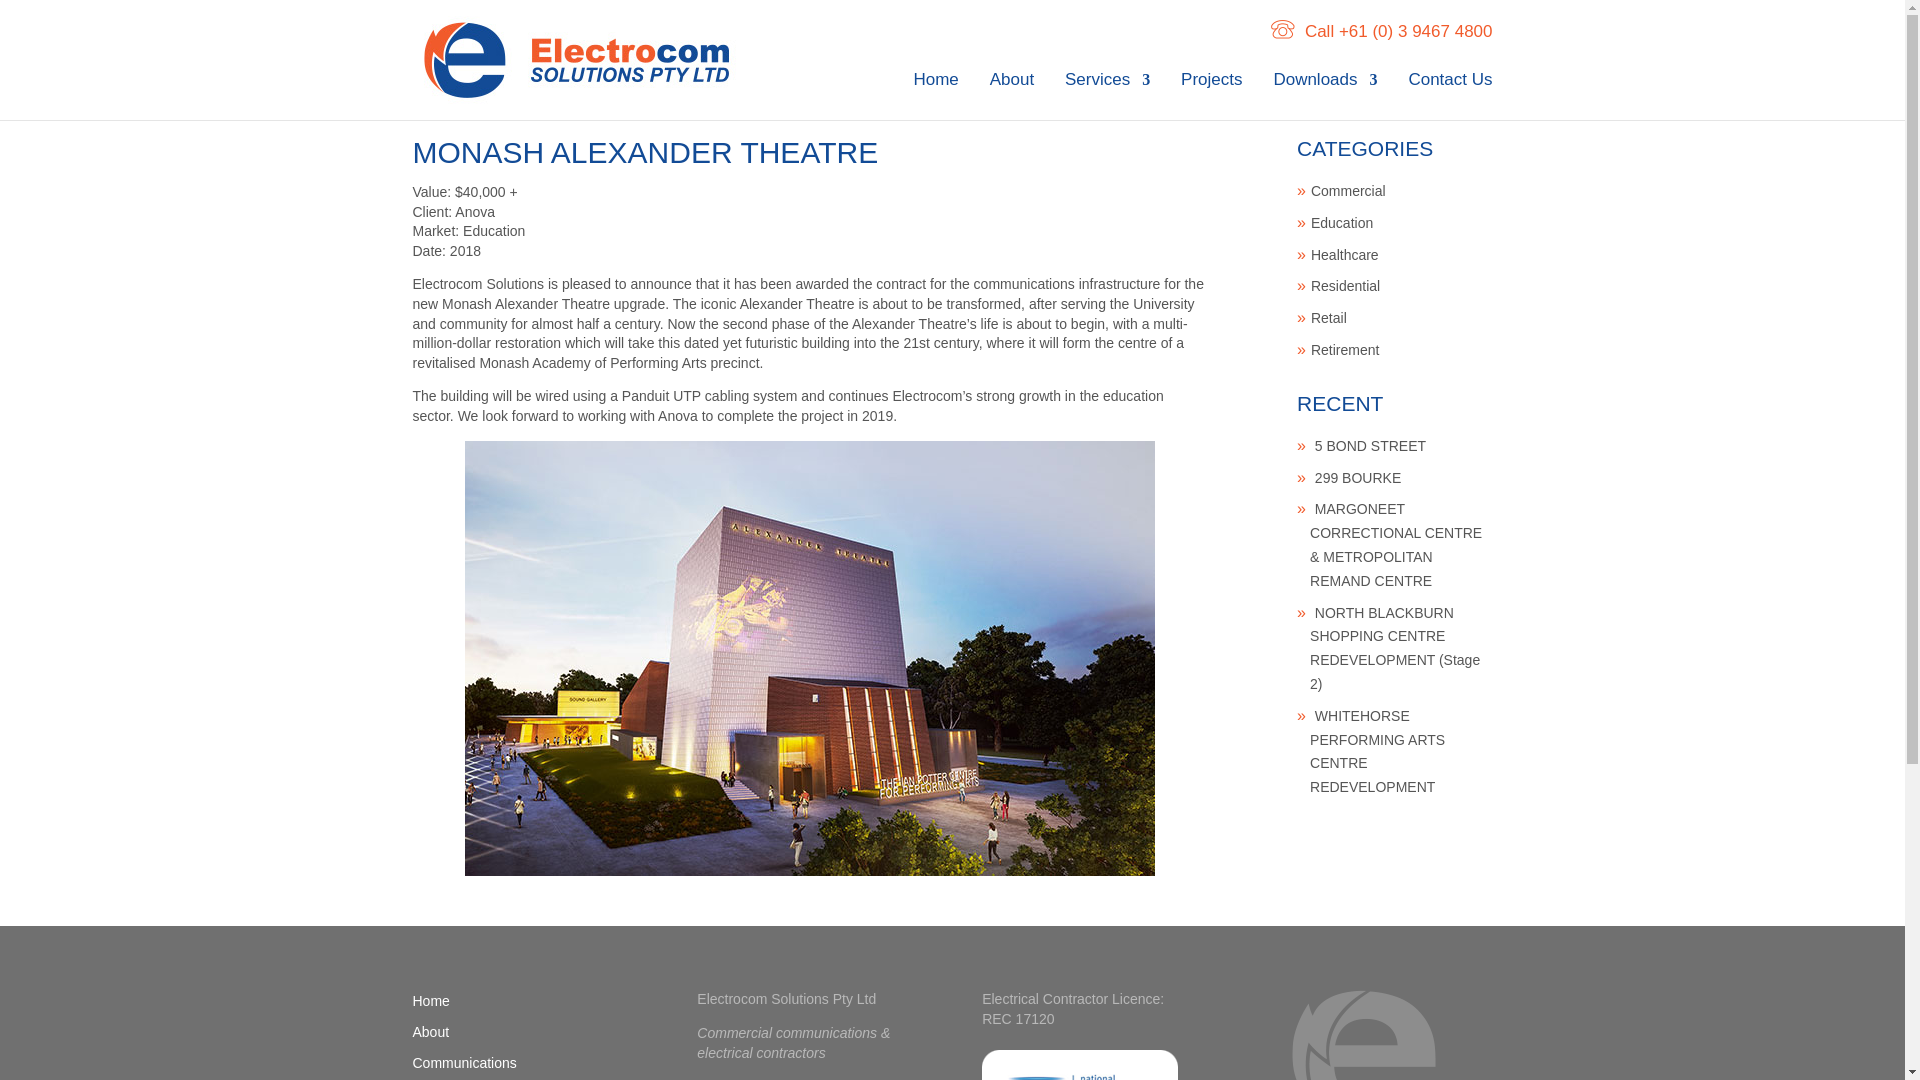  Describe the element at coordinates (1358, 478) in the screenshot. I see `299 BOURKE` at that location.